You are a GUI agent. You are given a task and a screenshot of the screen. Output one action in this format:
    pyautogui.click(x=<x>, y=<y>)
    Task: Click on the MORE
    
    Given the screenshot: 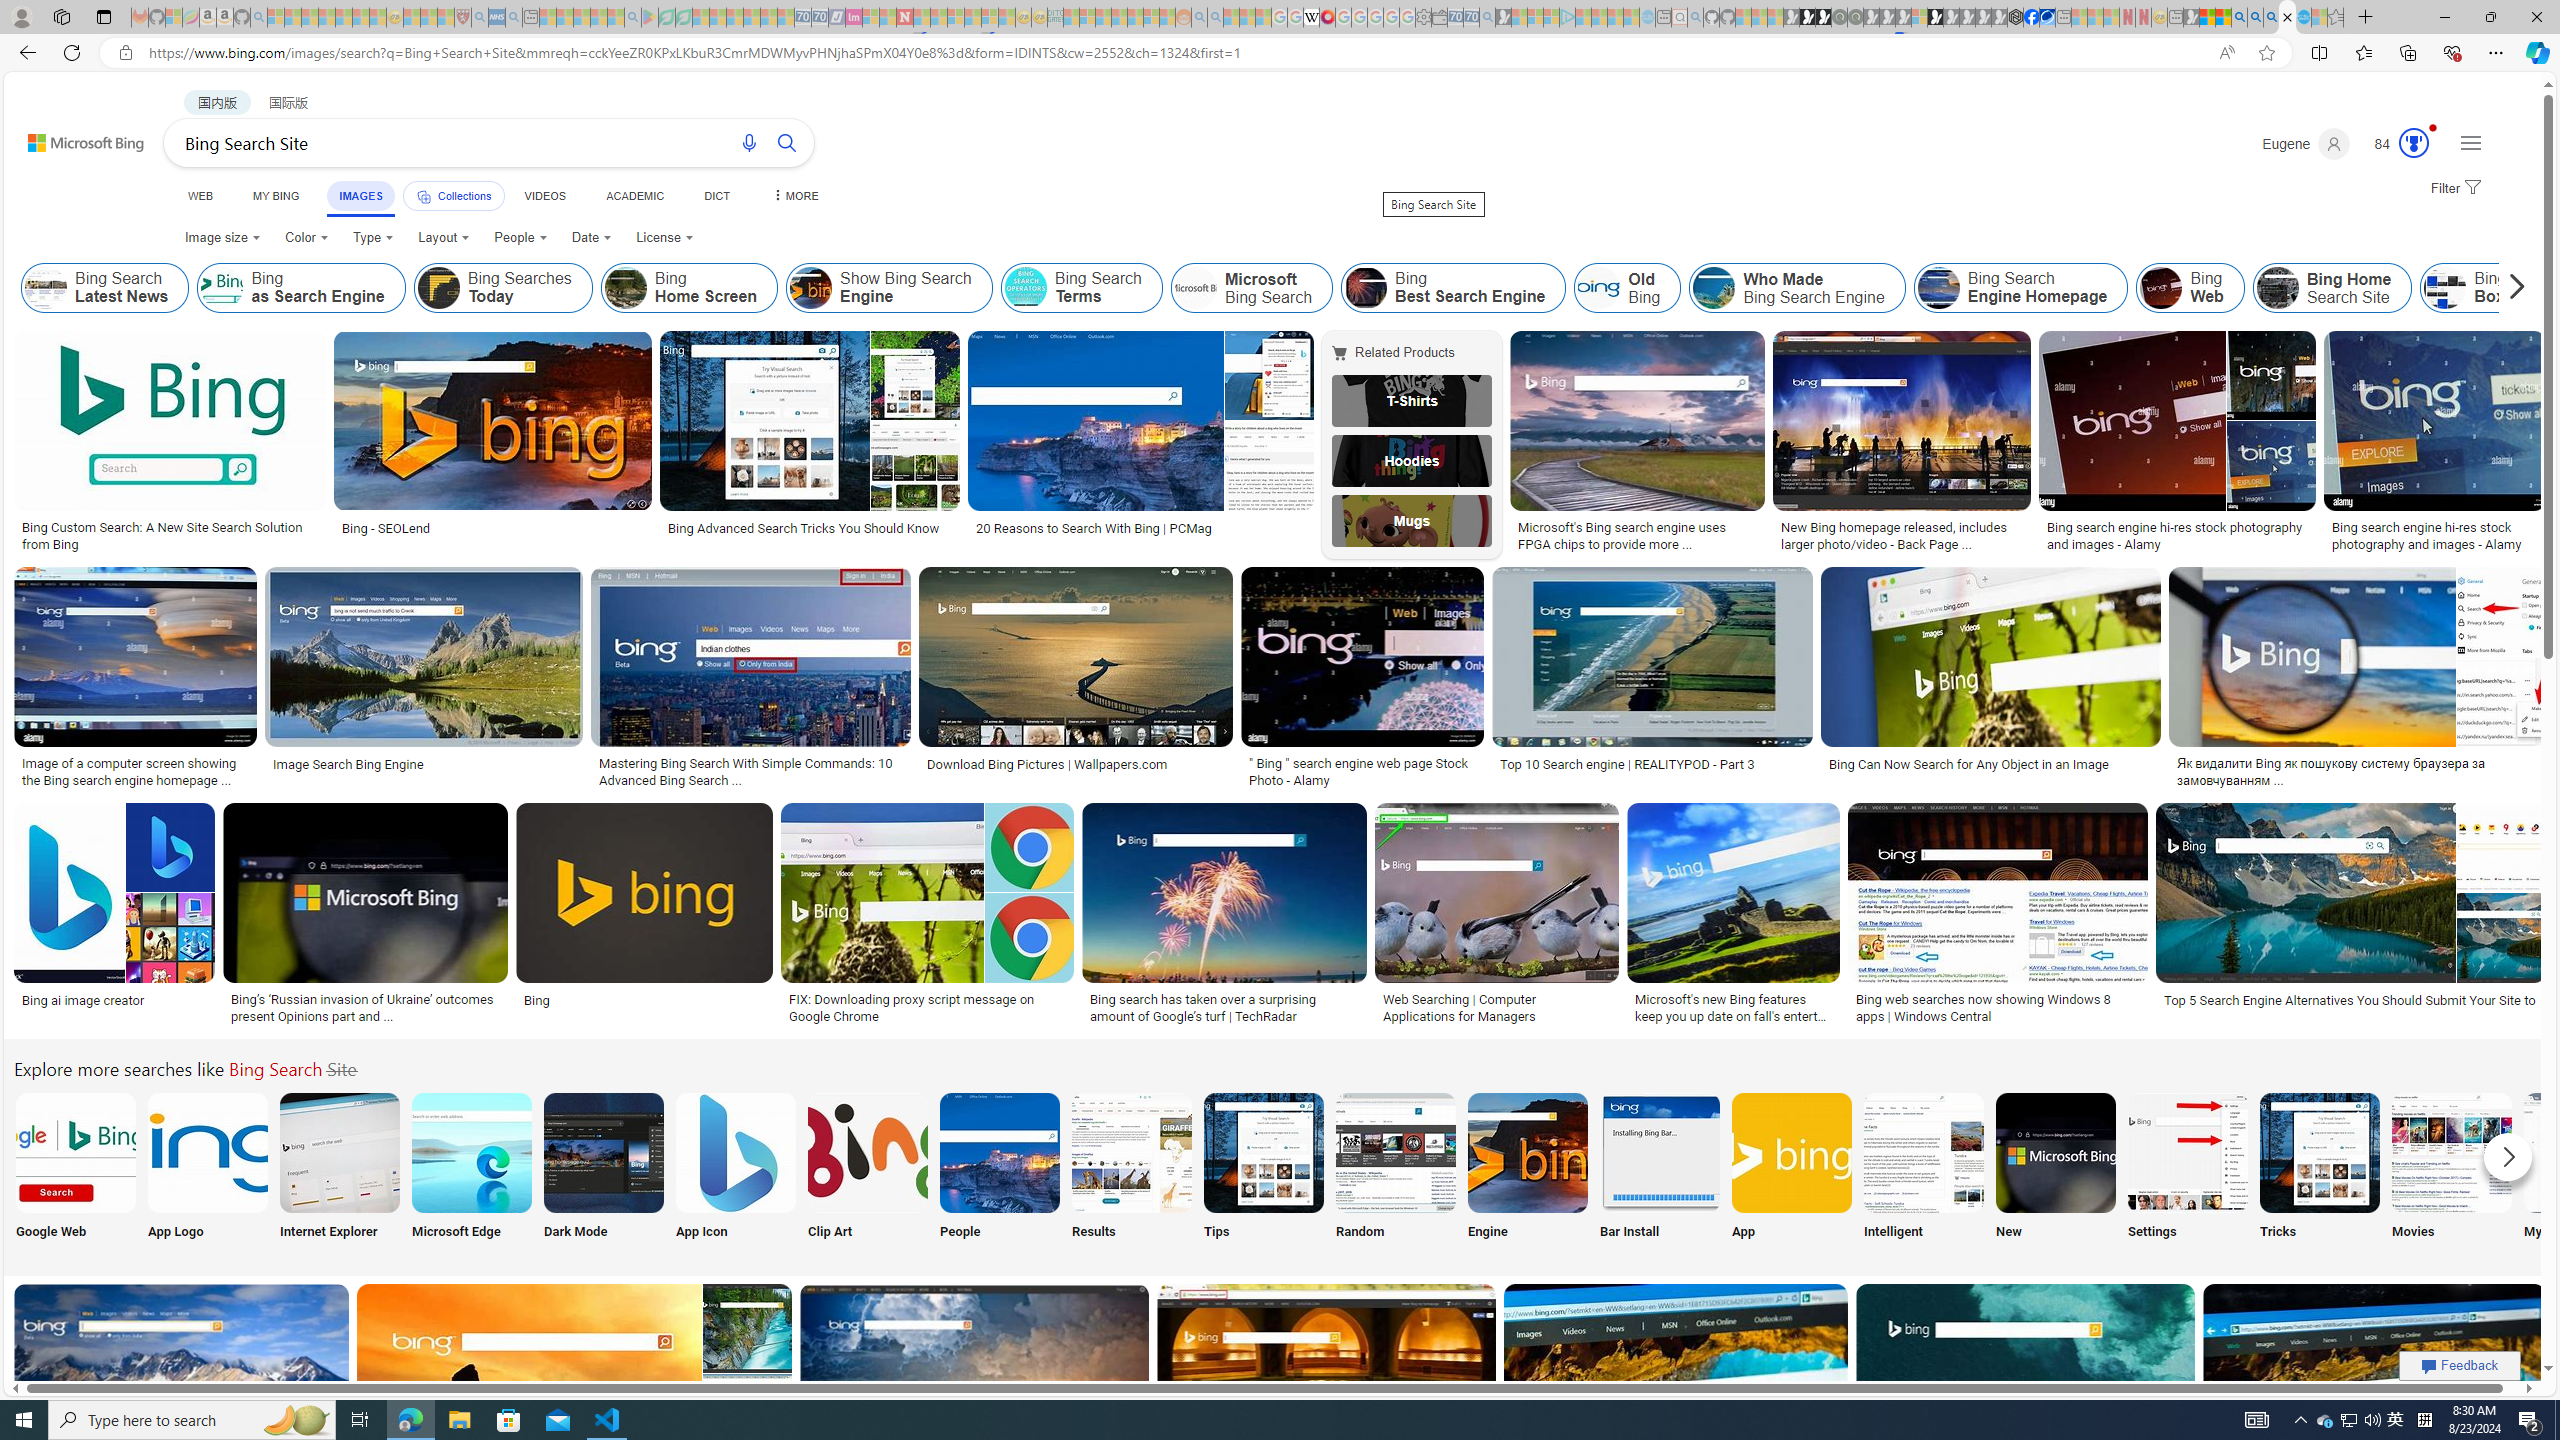 What is the action you would take?
    pyautogui.click(x=794, y=196)
    